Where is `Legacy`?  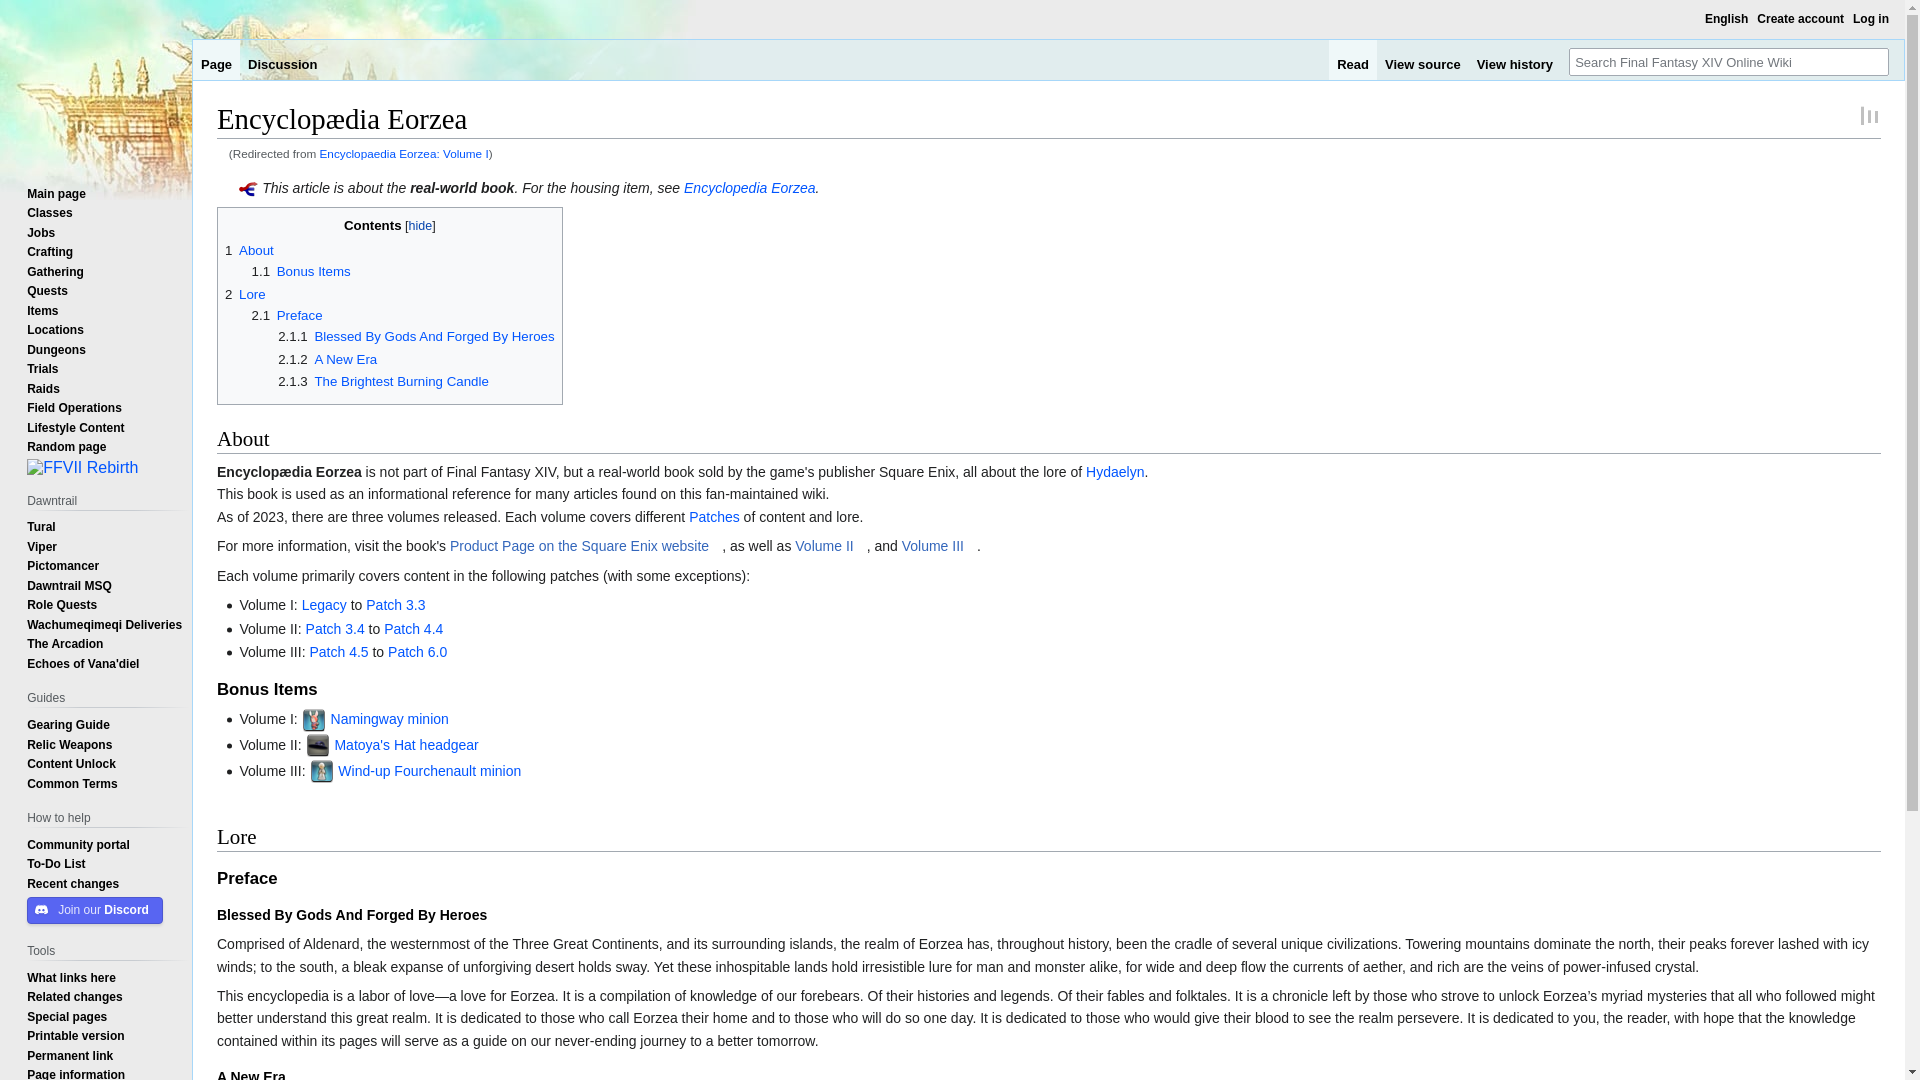
Legacy is located at coordinates (324, 605).